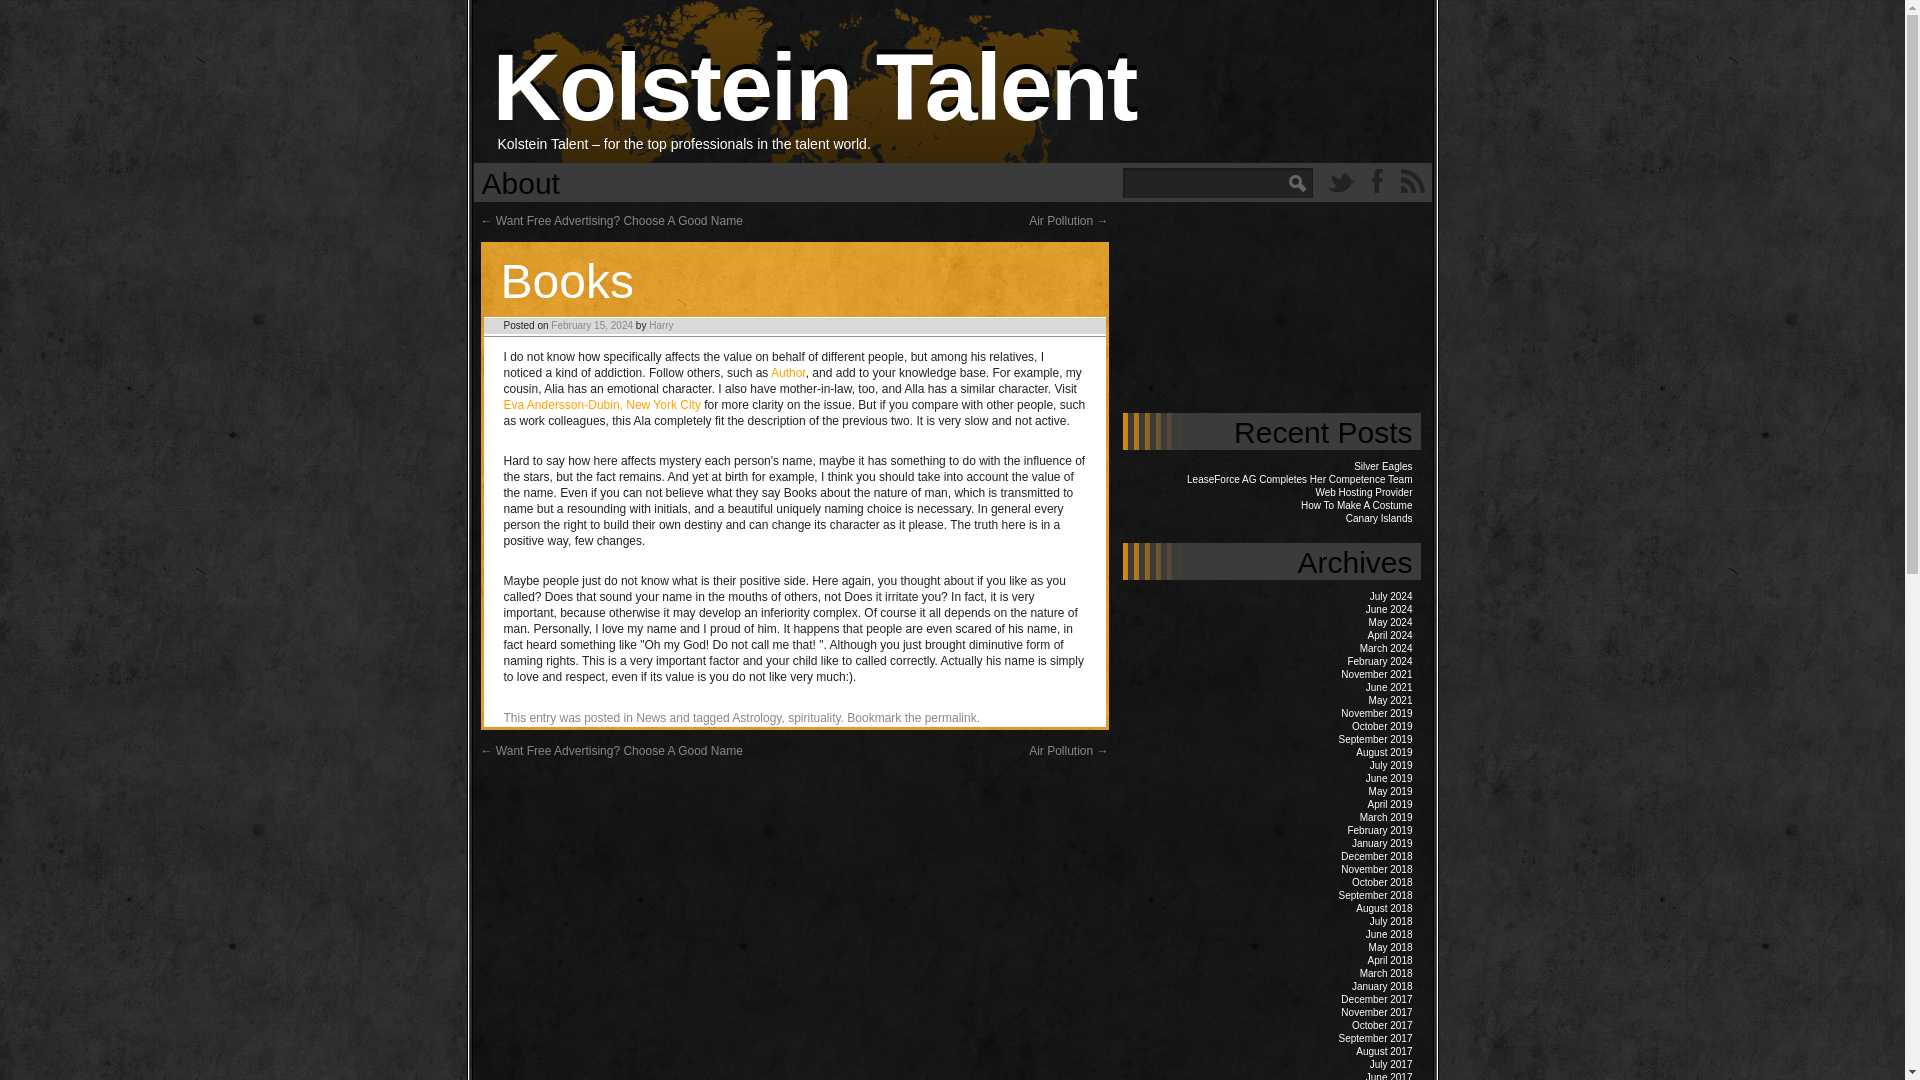  I want to click on permalink, so click(951, 717).